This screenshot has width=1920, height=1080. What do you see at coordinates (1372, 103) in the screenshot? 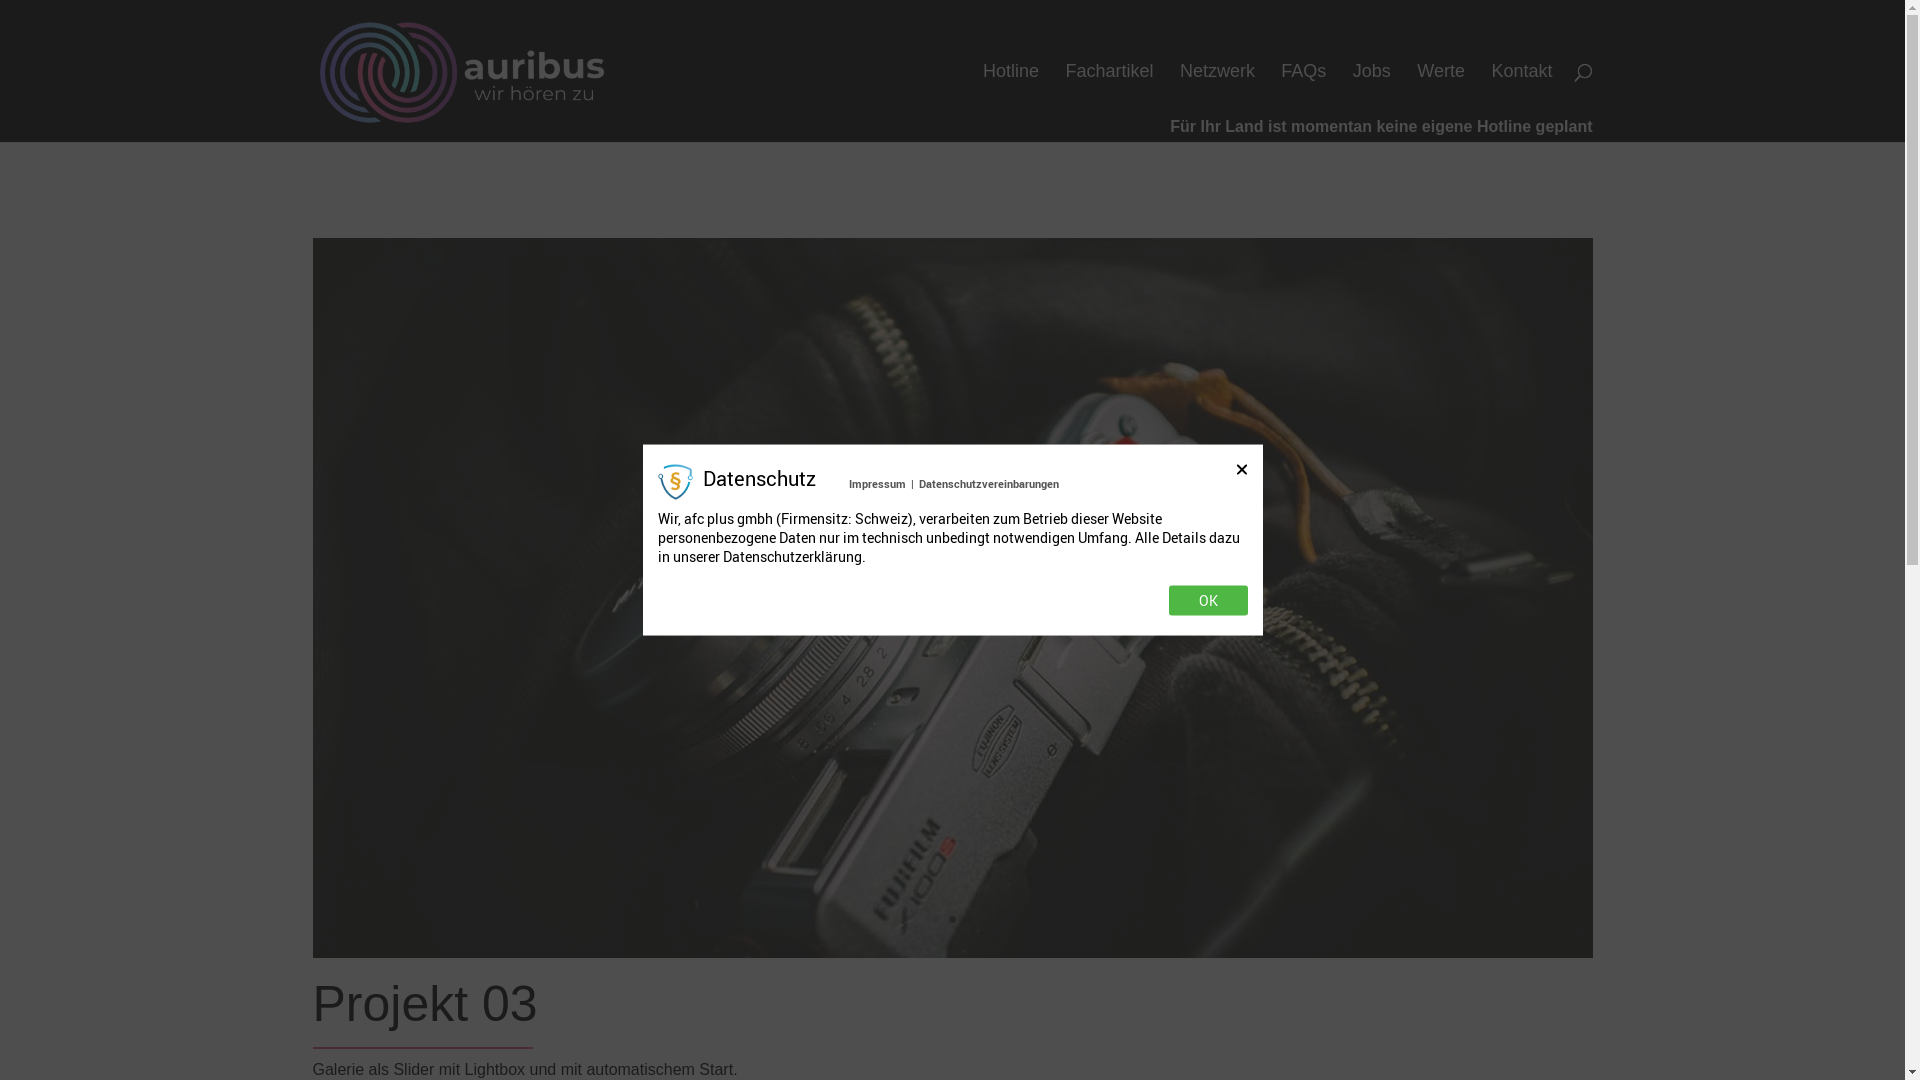
I see `Jobs` at bounding box center [1372, 103].